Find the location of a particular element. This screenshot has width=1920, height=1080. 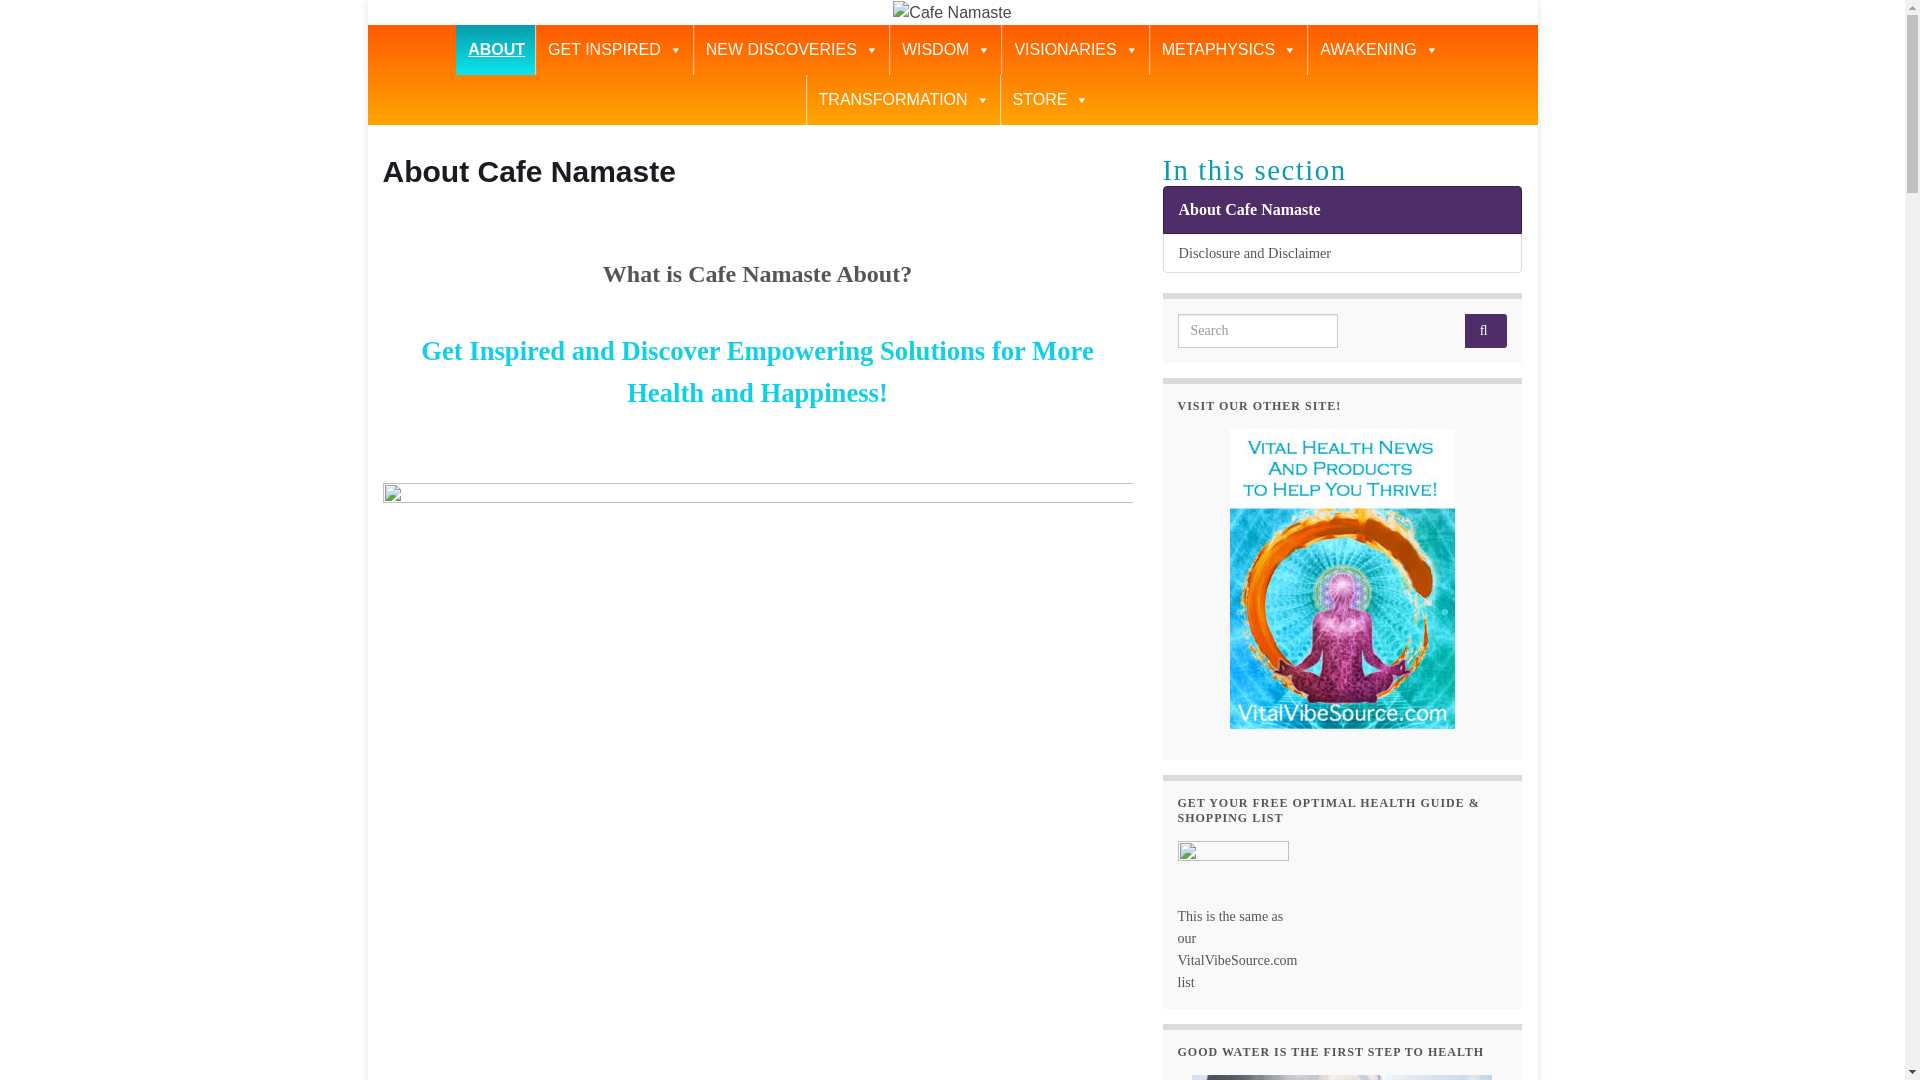

VISIONARIES is located at coordinates (1075, 49).